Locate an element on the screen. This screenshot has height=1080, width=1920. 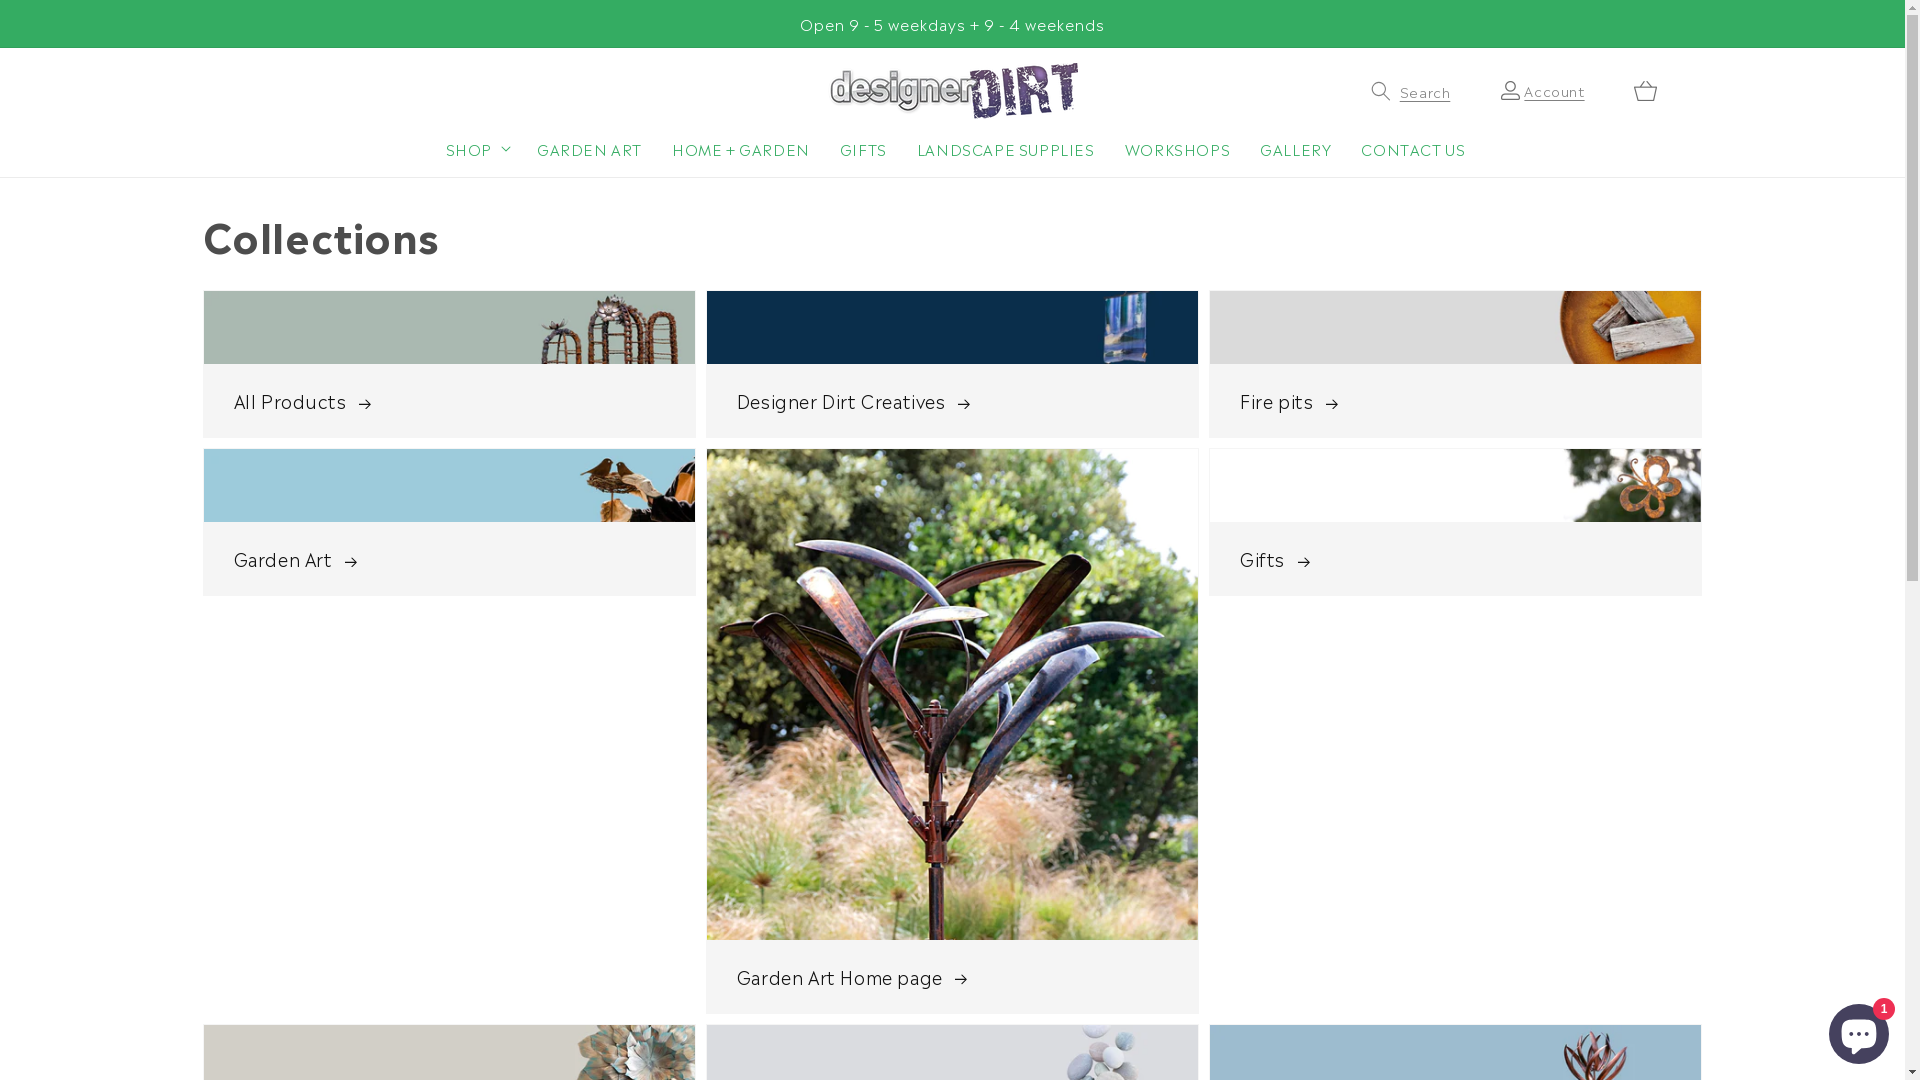
Garden Art Home page  is located at coordinates (952, 731).